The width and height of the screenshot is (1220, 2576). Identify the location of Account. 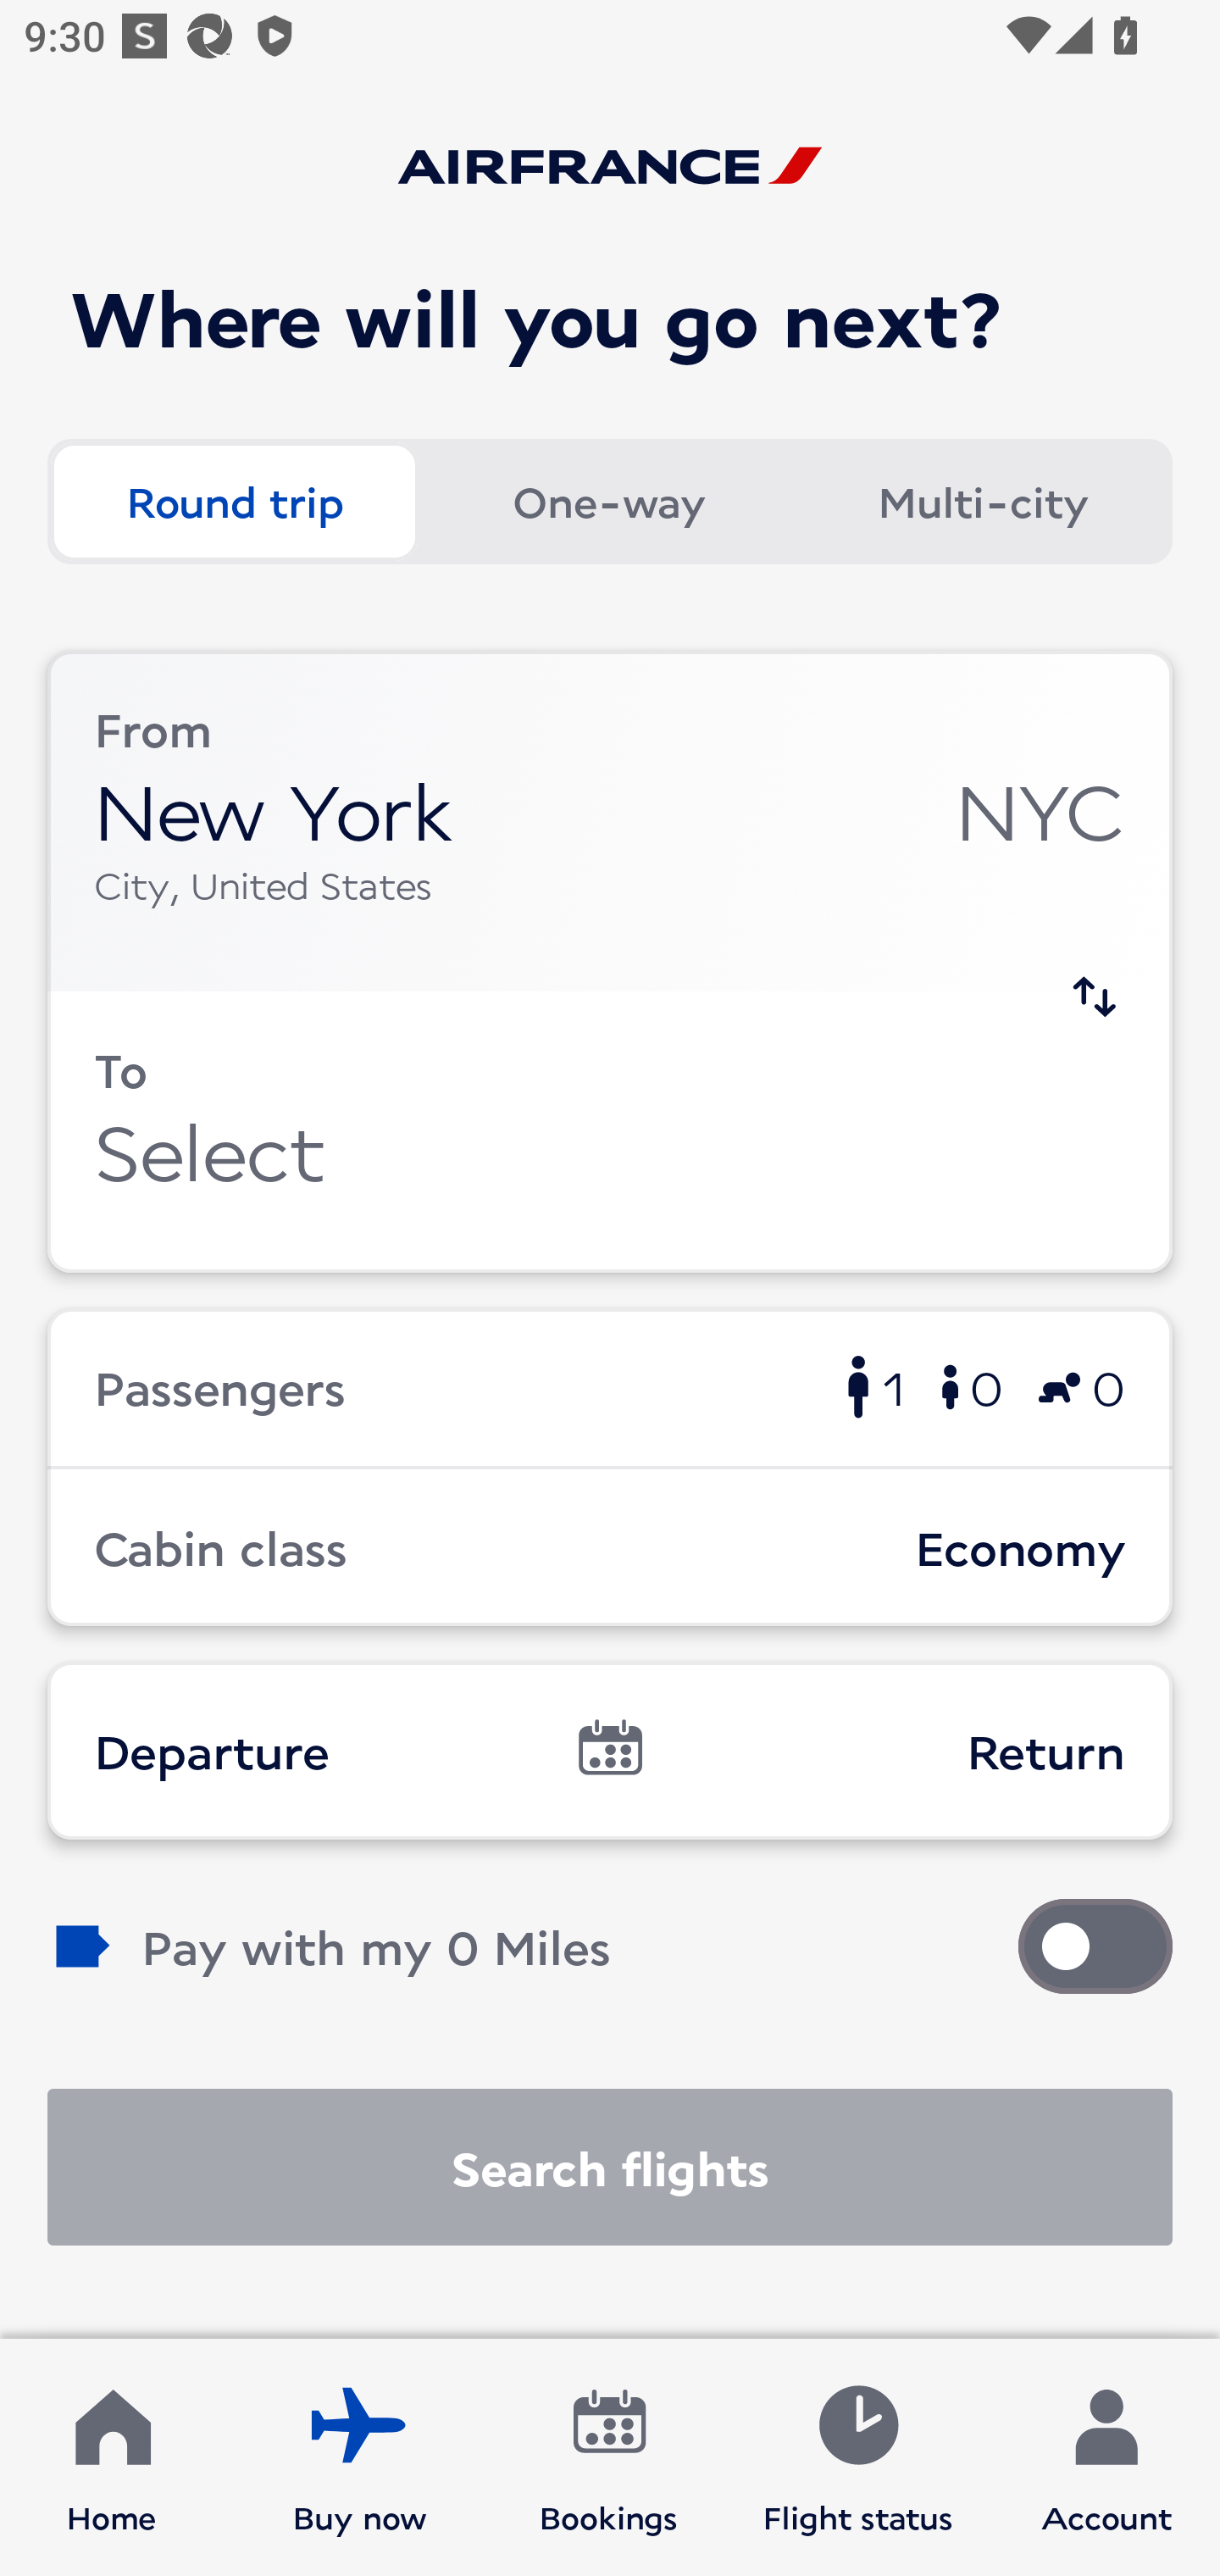
(1106, 2457).